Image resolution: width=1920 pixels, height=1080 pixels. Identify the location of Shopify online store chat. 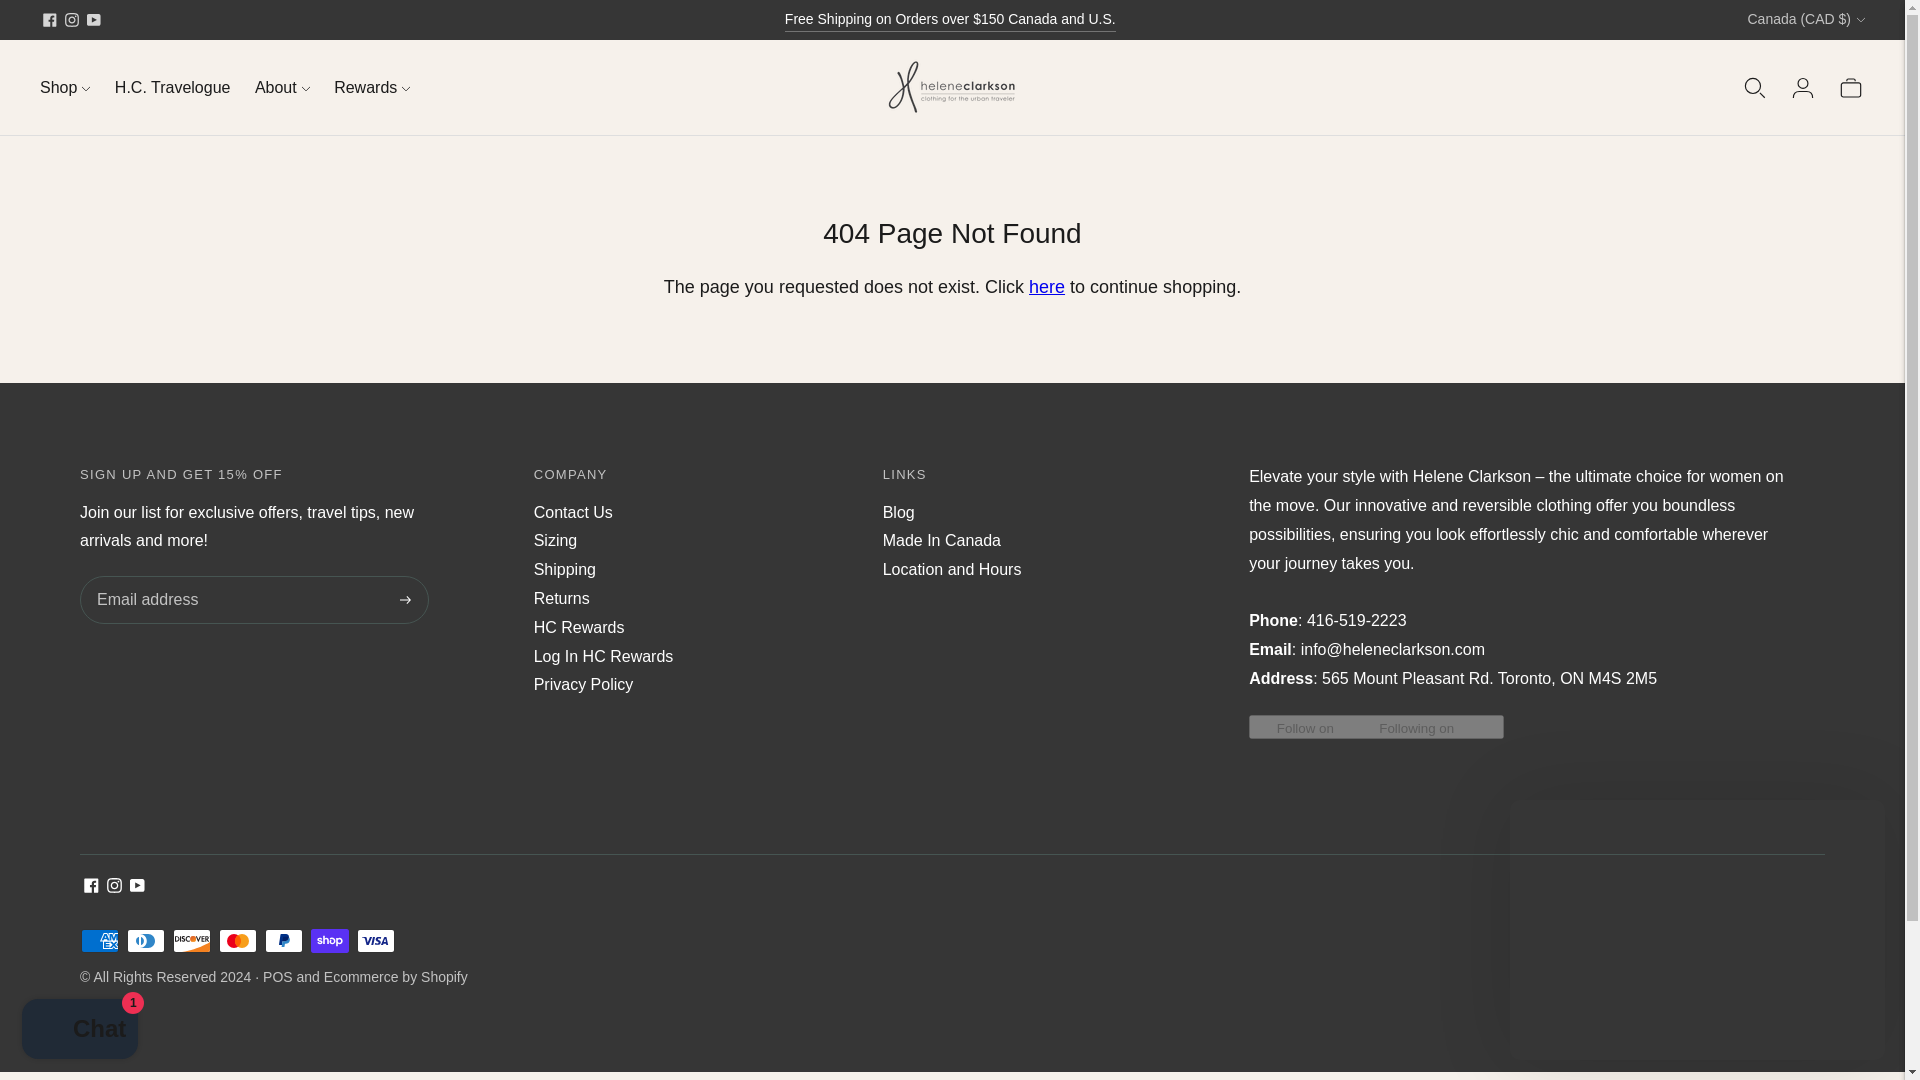
(80, 1031).